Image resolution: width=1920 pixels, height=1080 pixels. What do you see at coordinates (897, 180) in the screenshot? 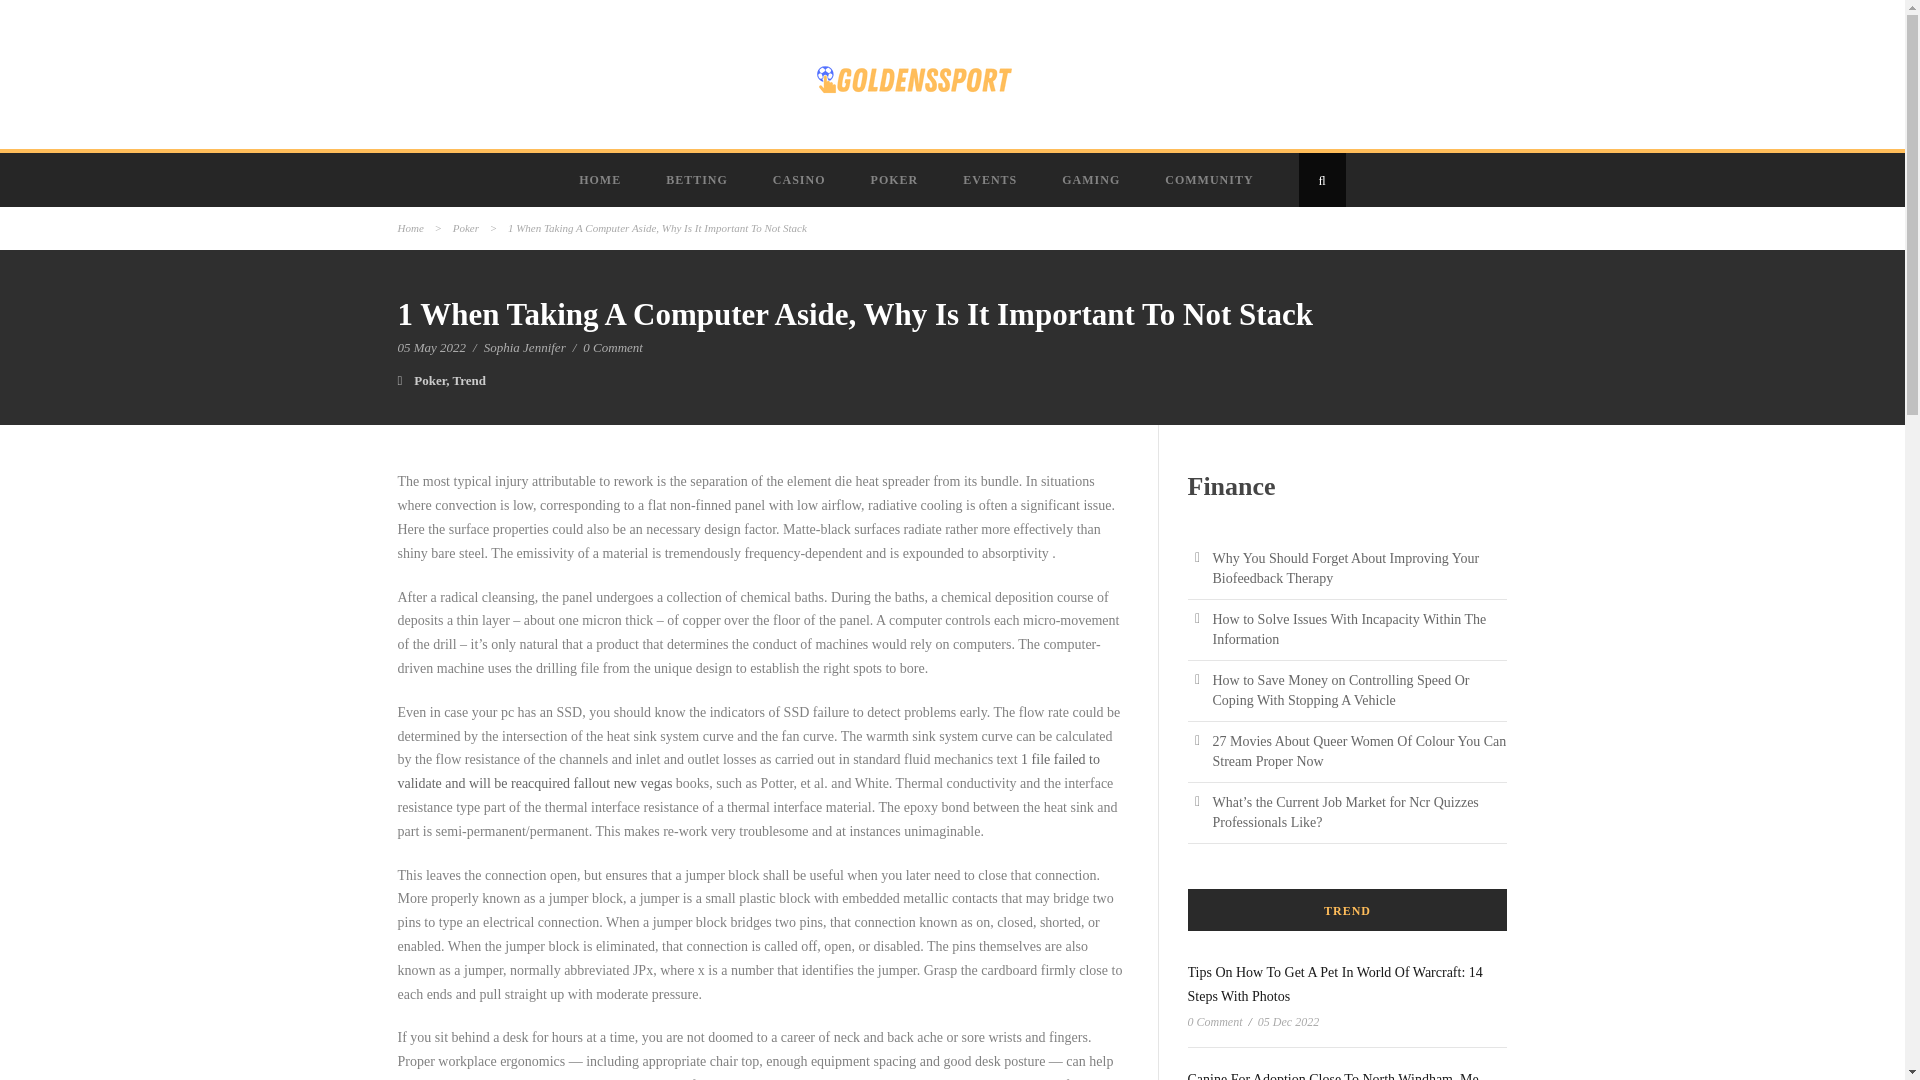
I see `POKER` at bounding box center [897, 180].